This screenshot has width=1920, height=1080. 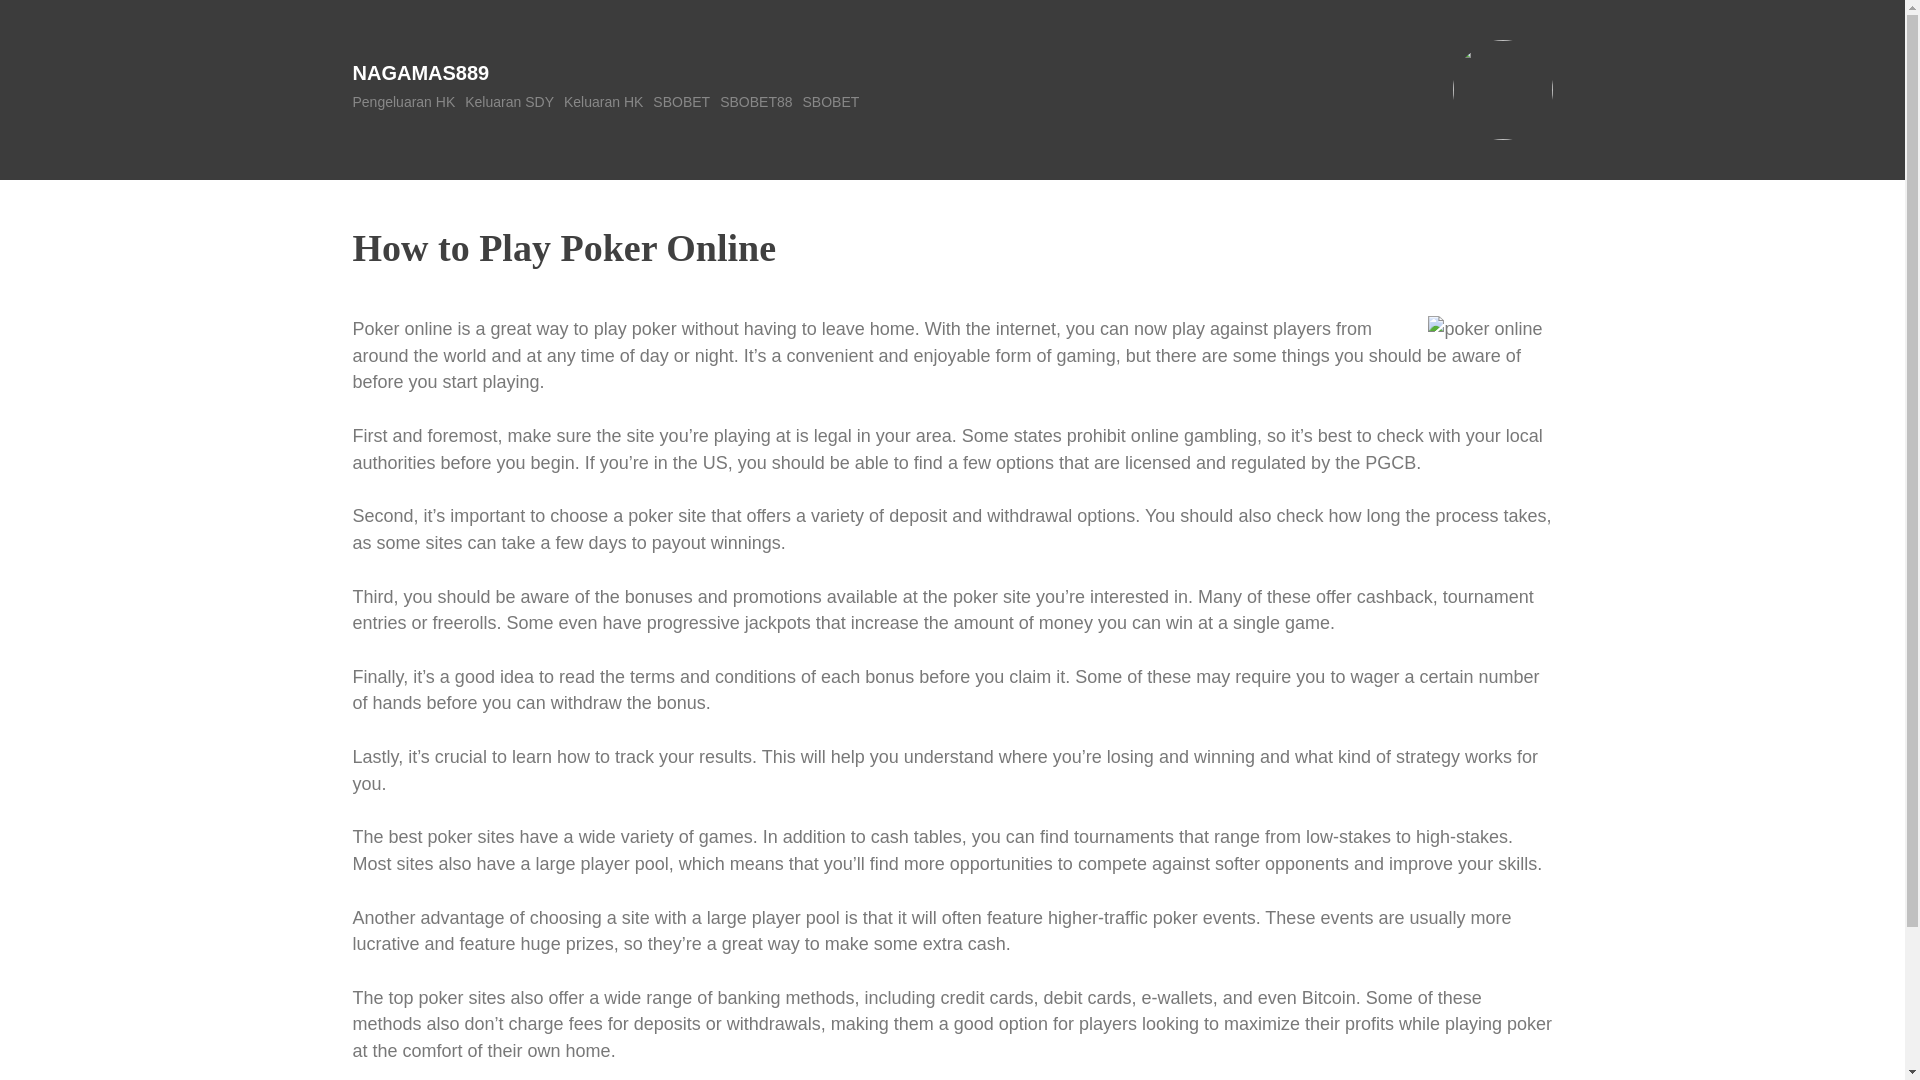 What do you see at coordinates (604, 102) in the screenshot?
I see `Keluaran HK` at bounding box center [604, 102].